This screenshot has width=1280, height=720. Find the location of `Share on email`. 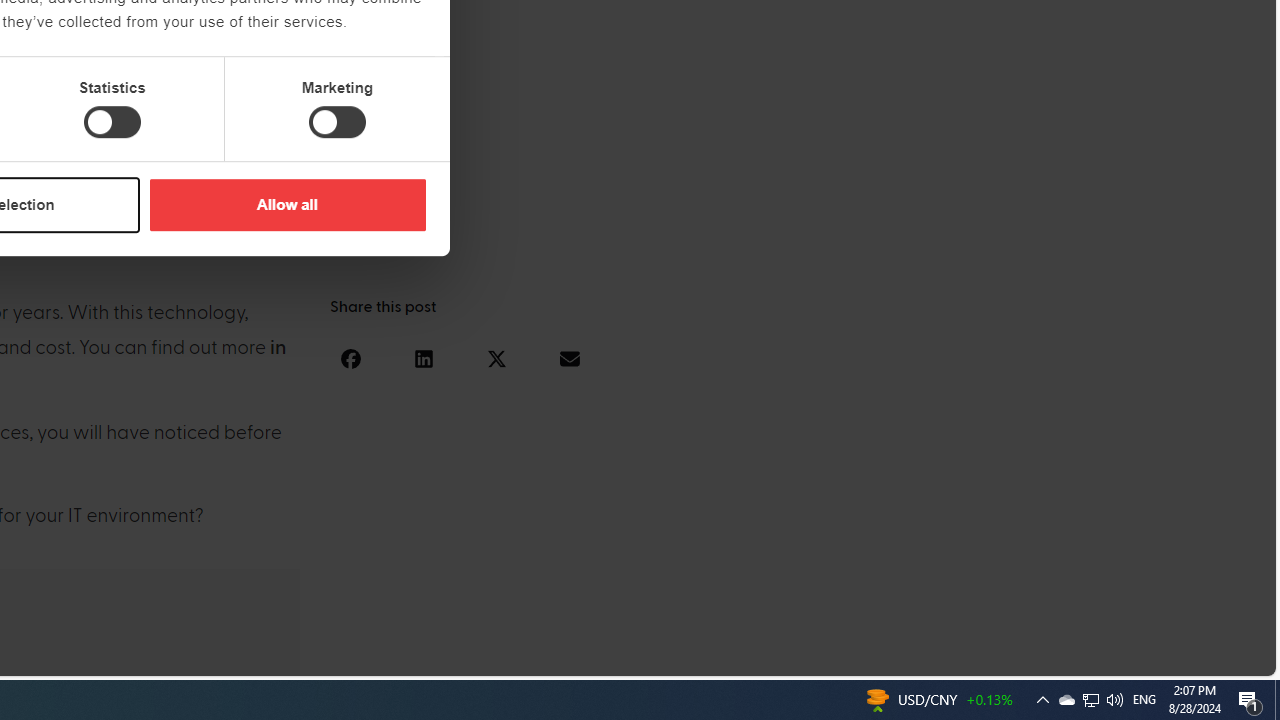

Share on email is located at coordinates (569, 358).